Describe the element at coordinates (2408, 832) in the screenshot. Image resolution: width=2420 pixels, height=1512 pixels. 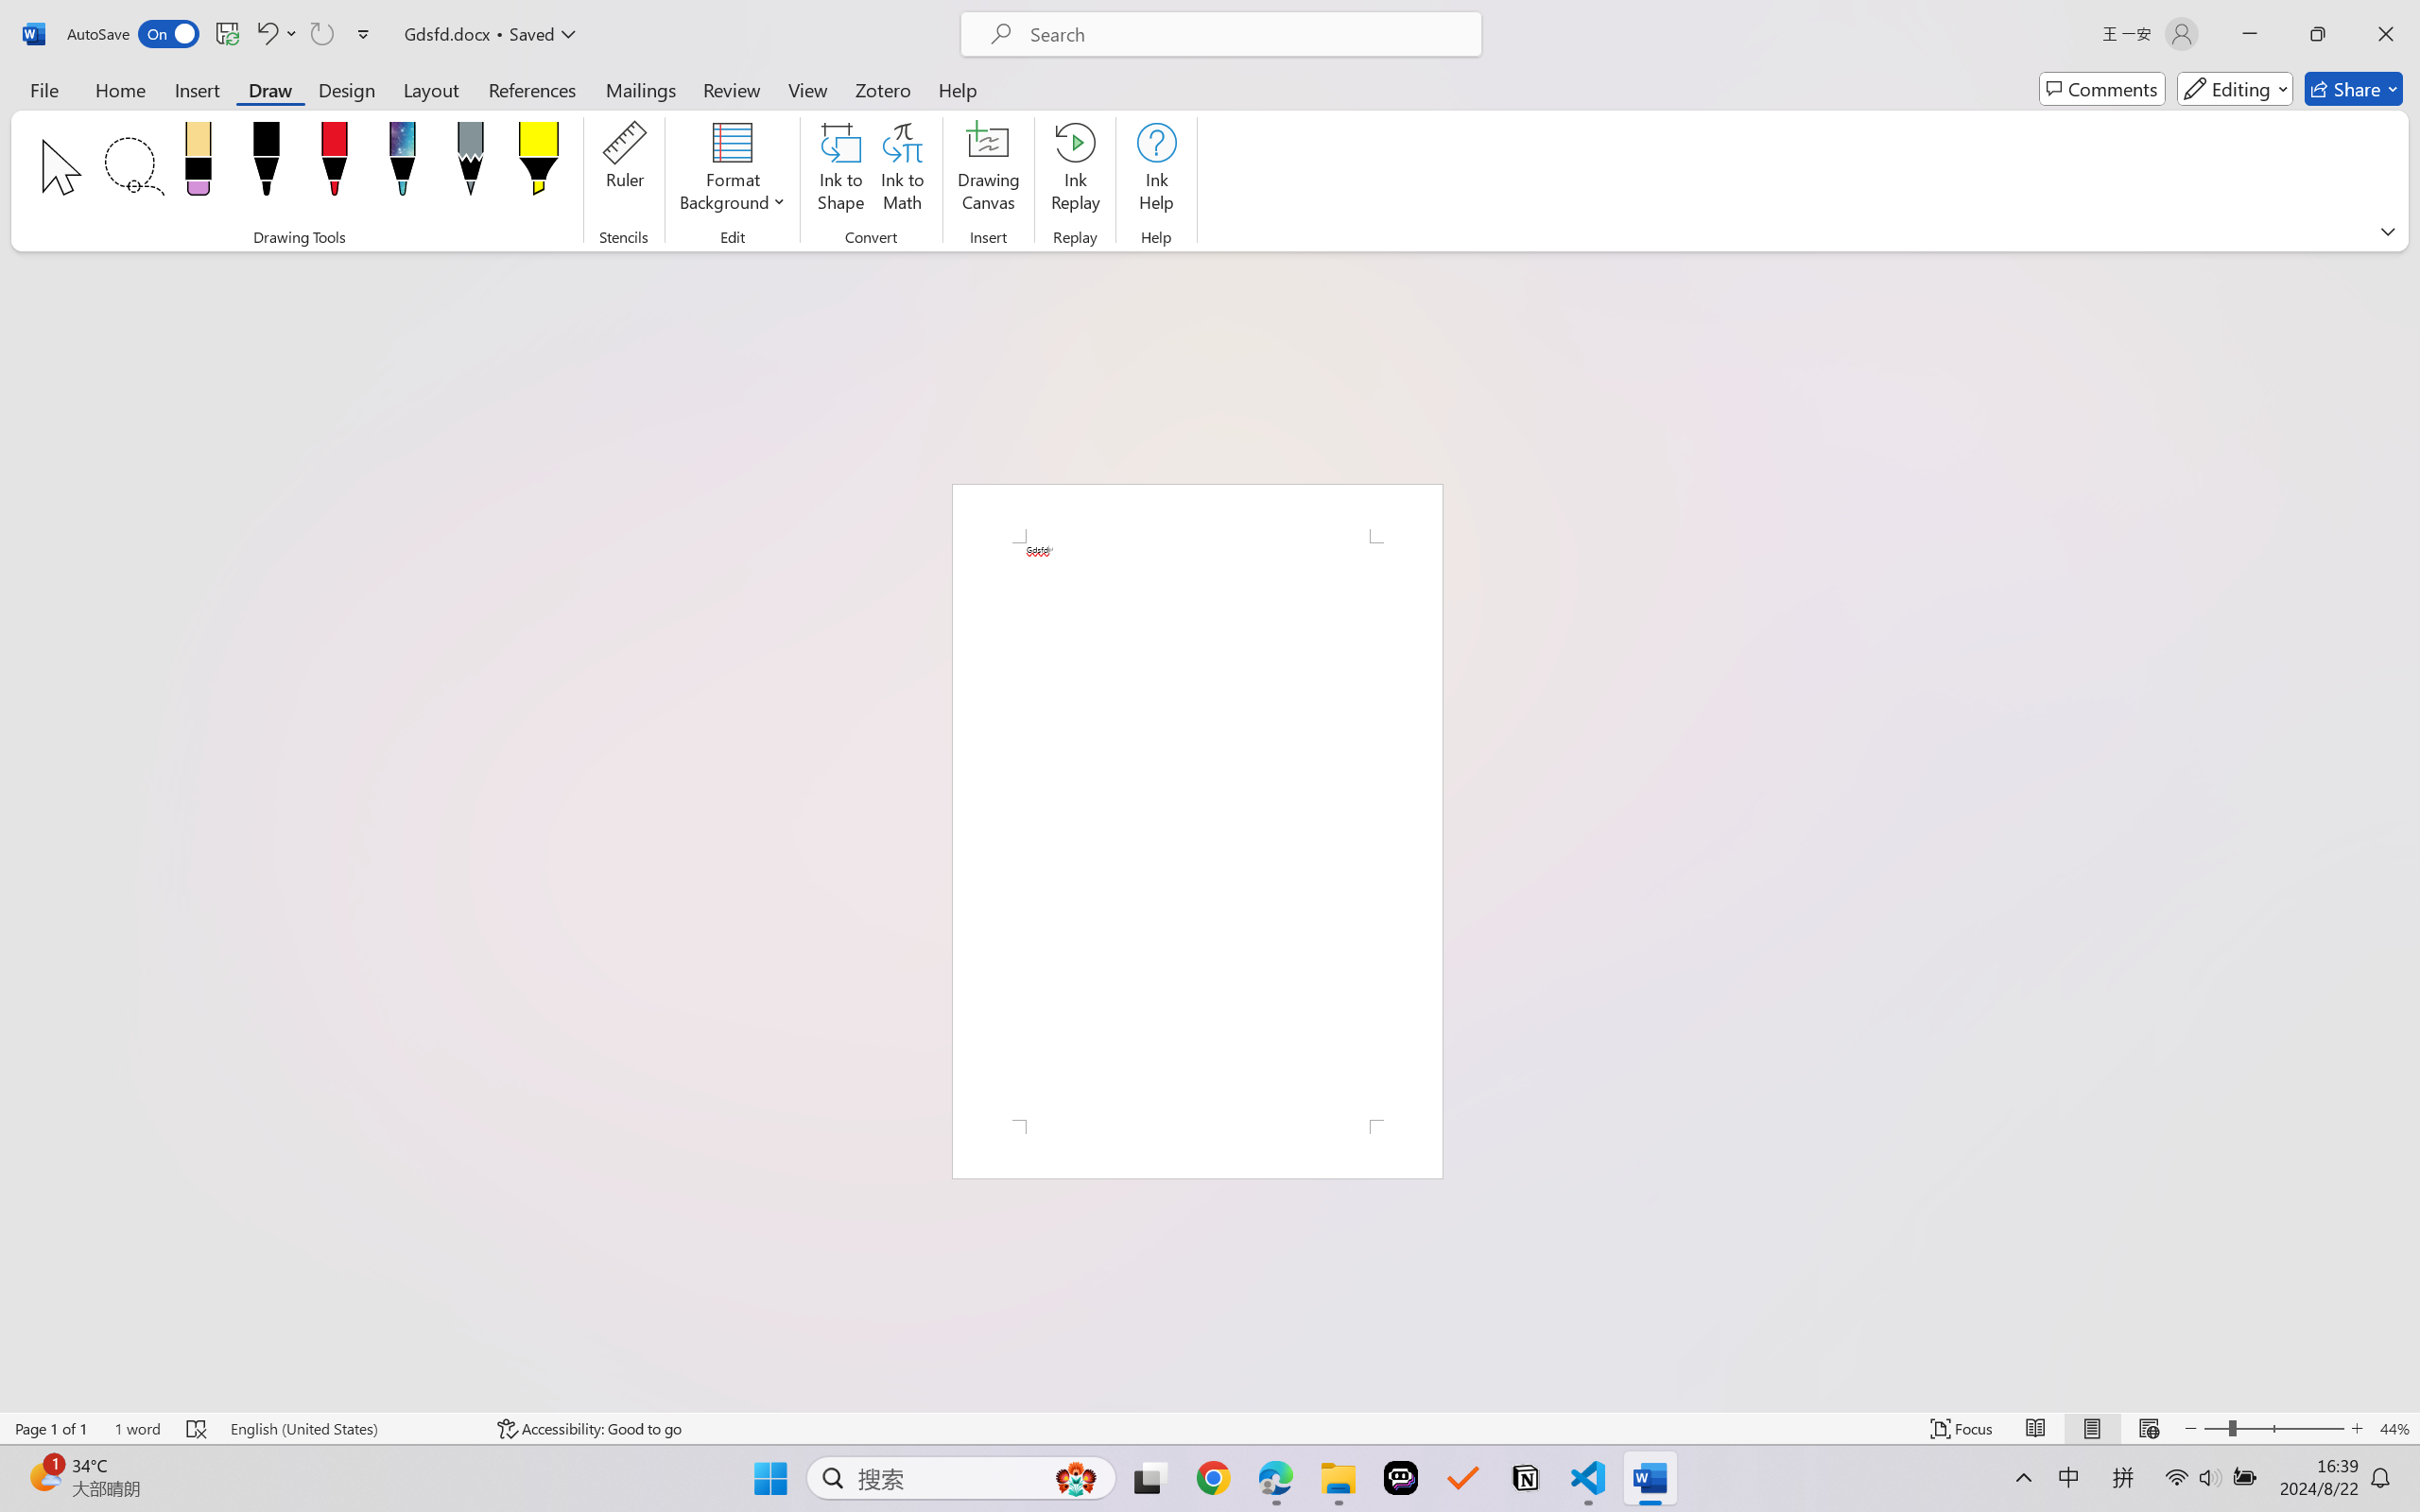
I see `Class: NetUIScrollBar` at that location.